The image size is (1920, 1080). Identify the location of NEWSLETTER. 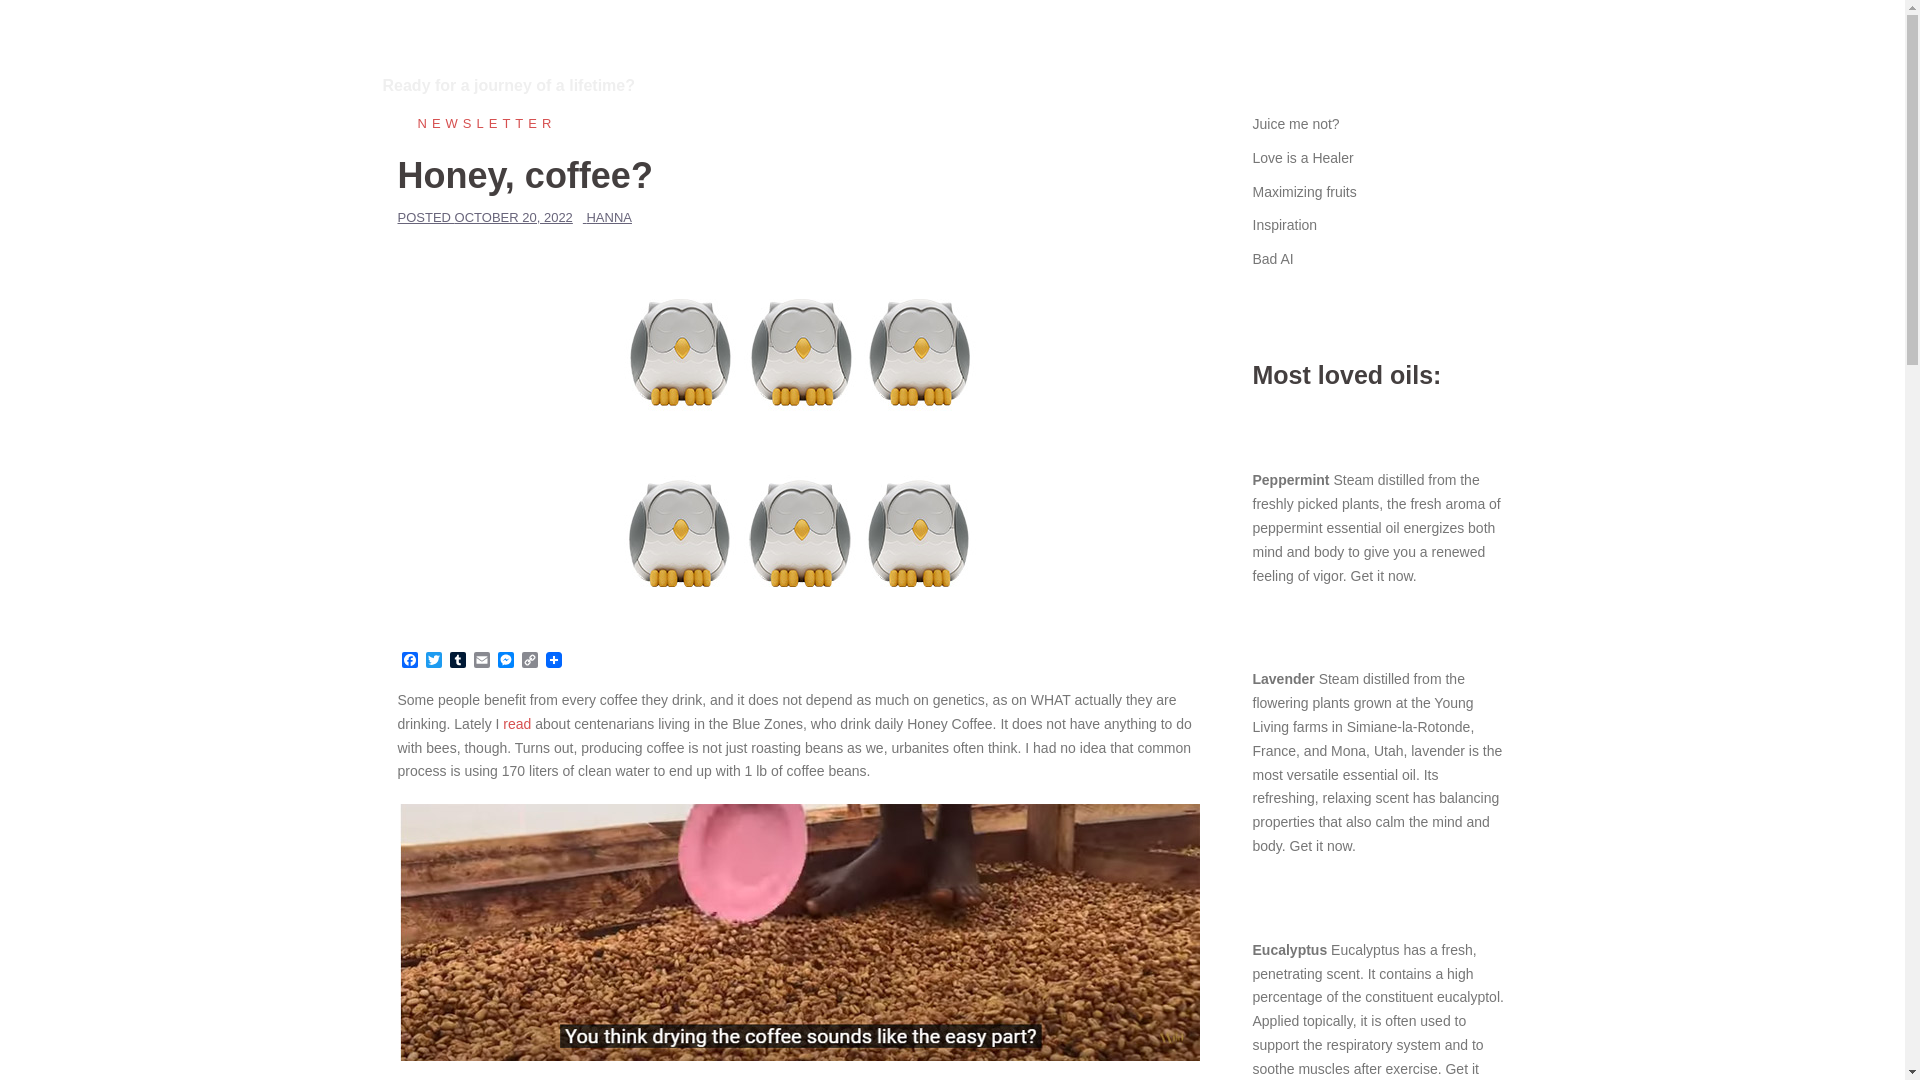
(476, 122).